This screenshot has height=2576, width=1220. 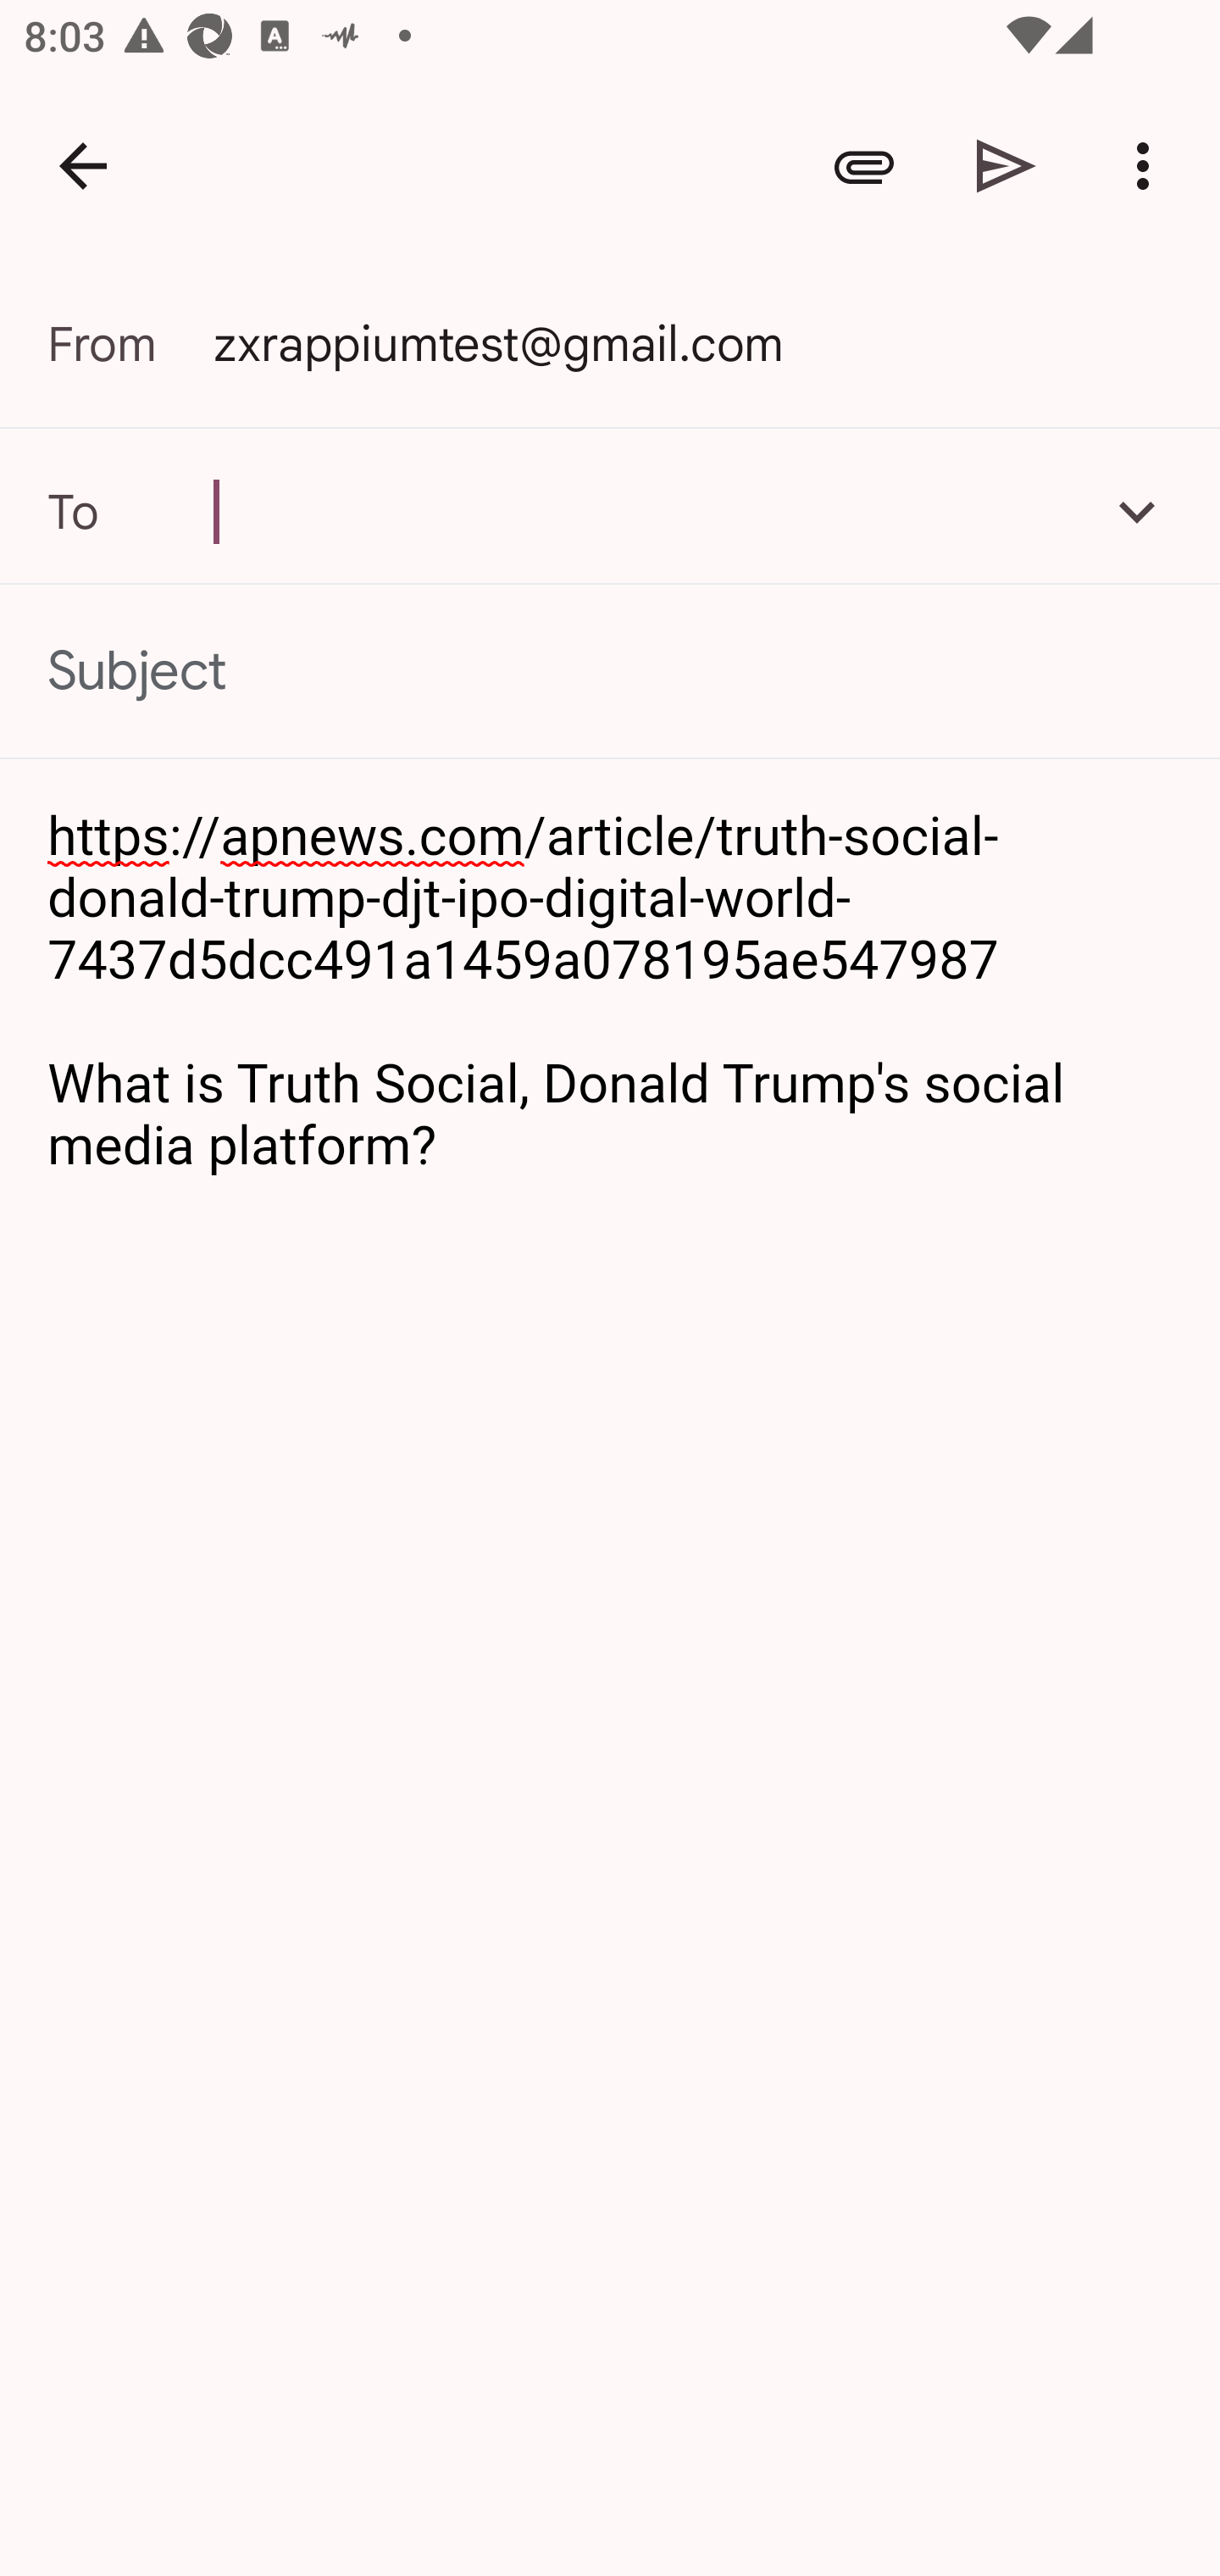 I want to click on More options, so click(x=1149, y=166).